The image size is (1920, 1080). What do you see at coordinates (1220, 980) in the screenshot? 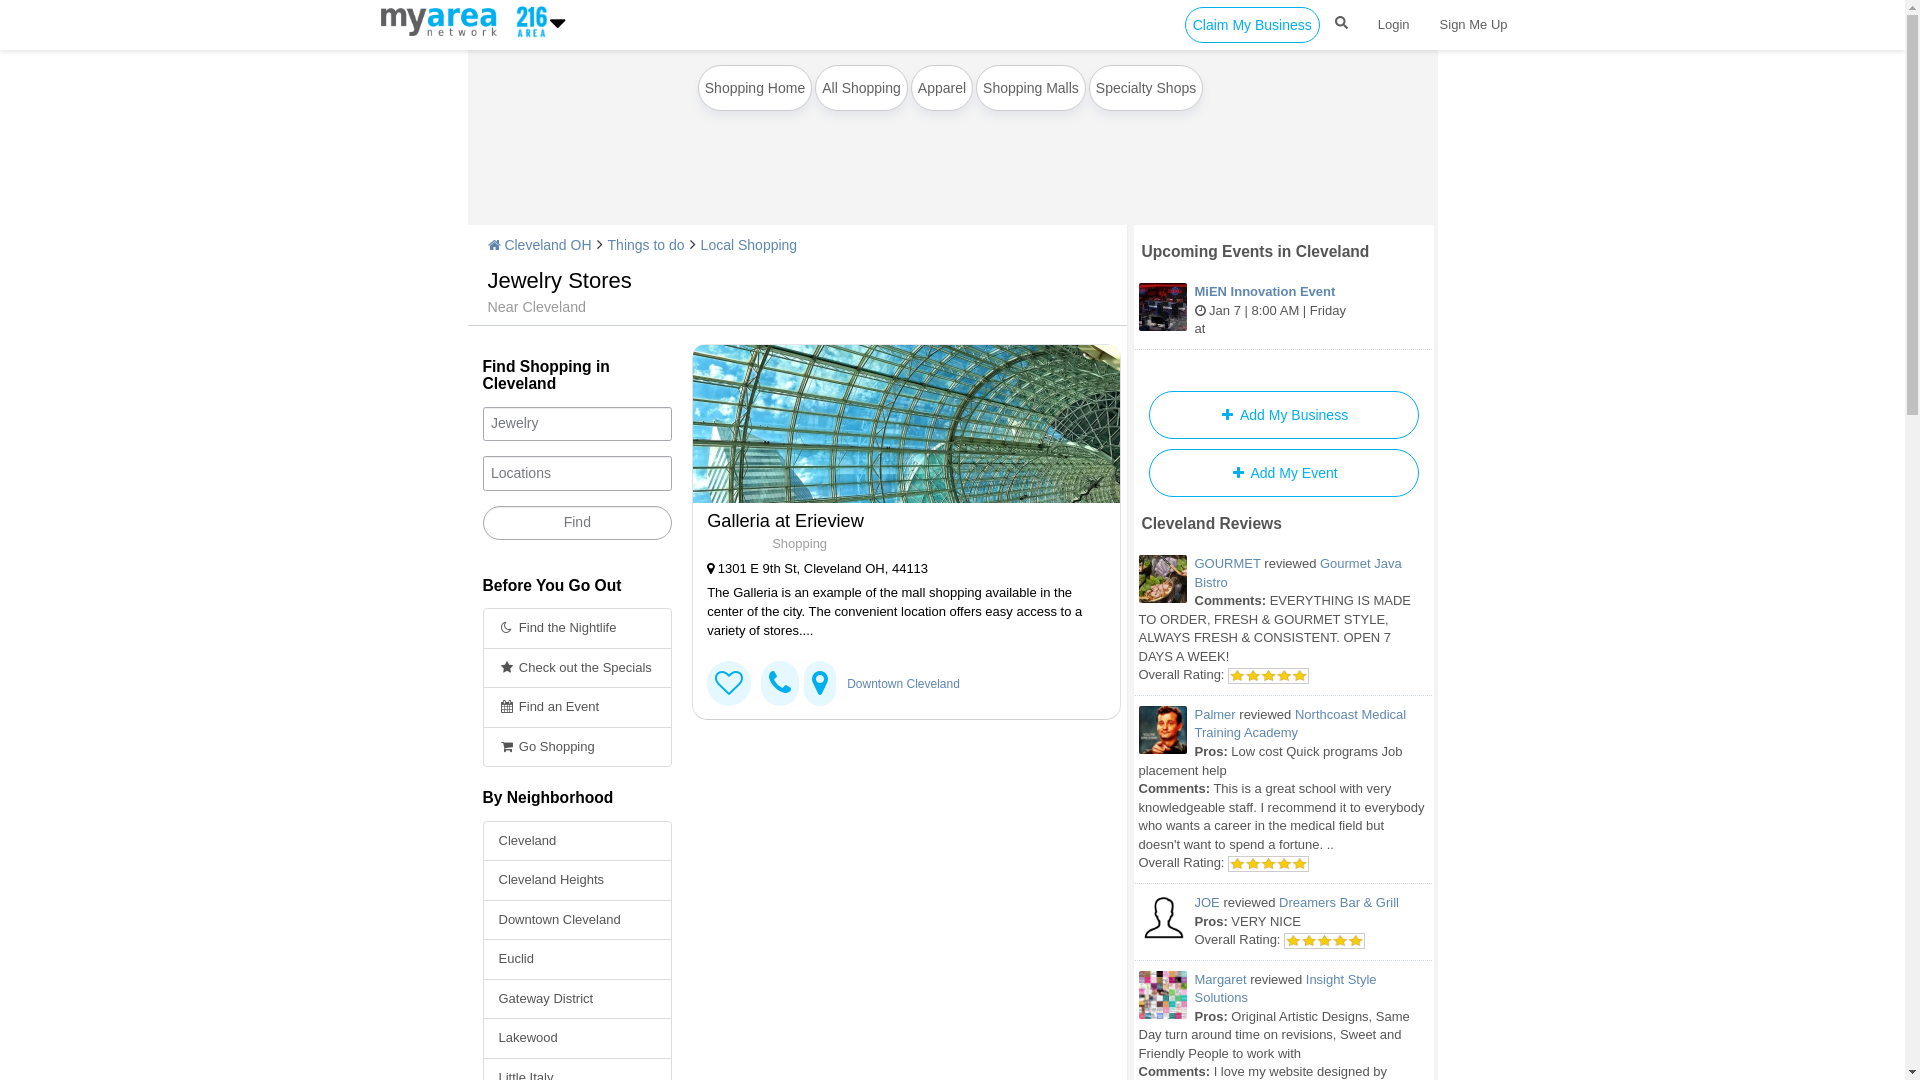
I see `Margaret` at bounding box center [1220, 980].